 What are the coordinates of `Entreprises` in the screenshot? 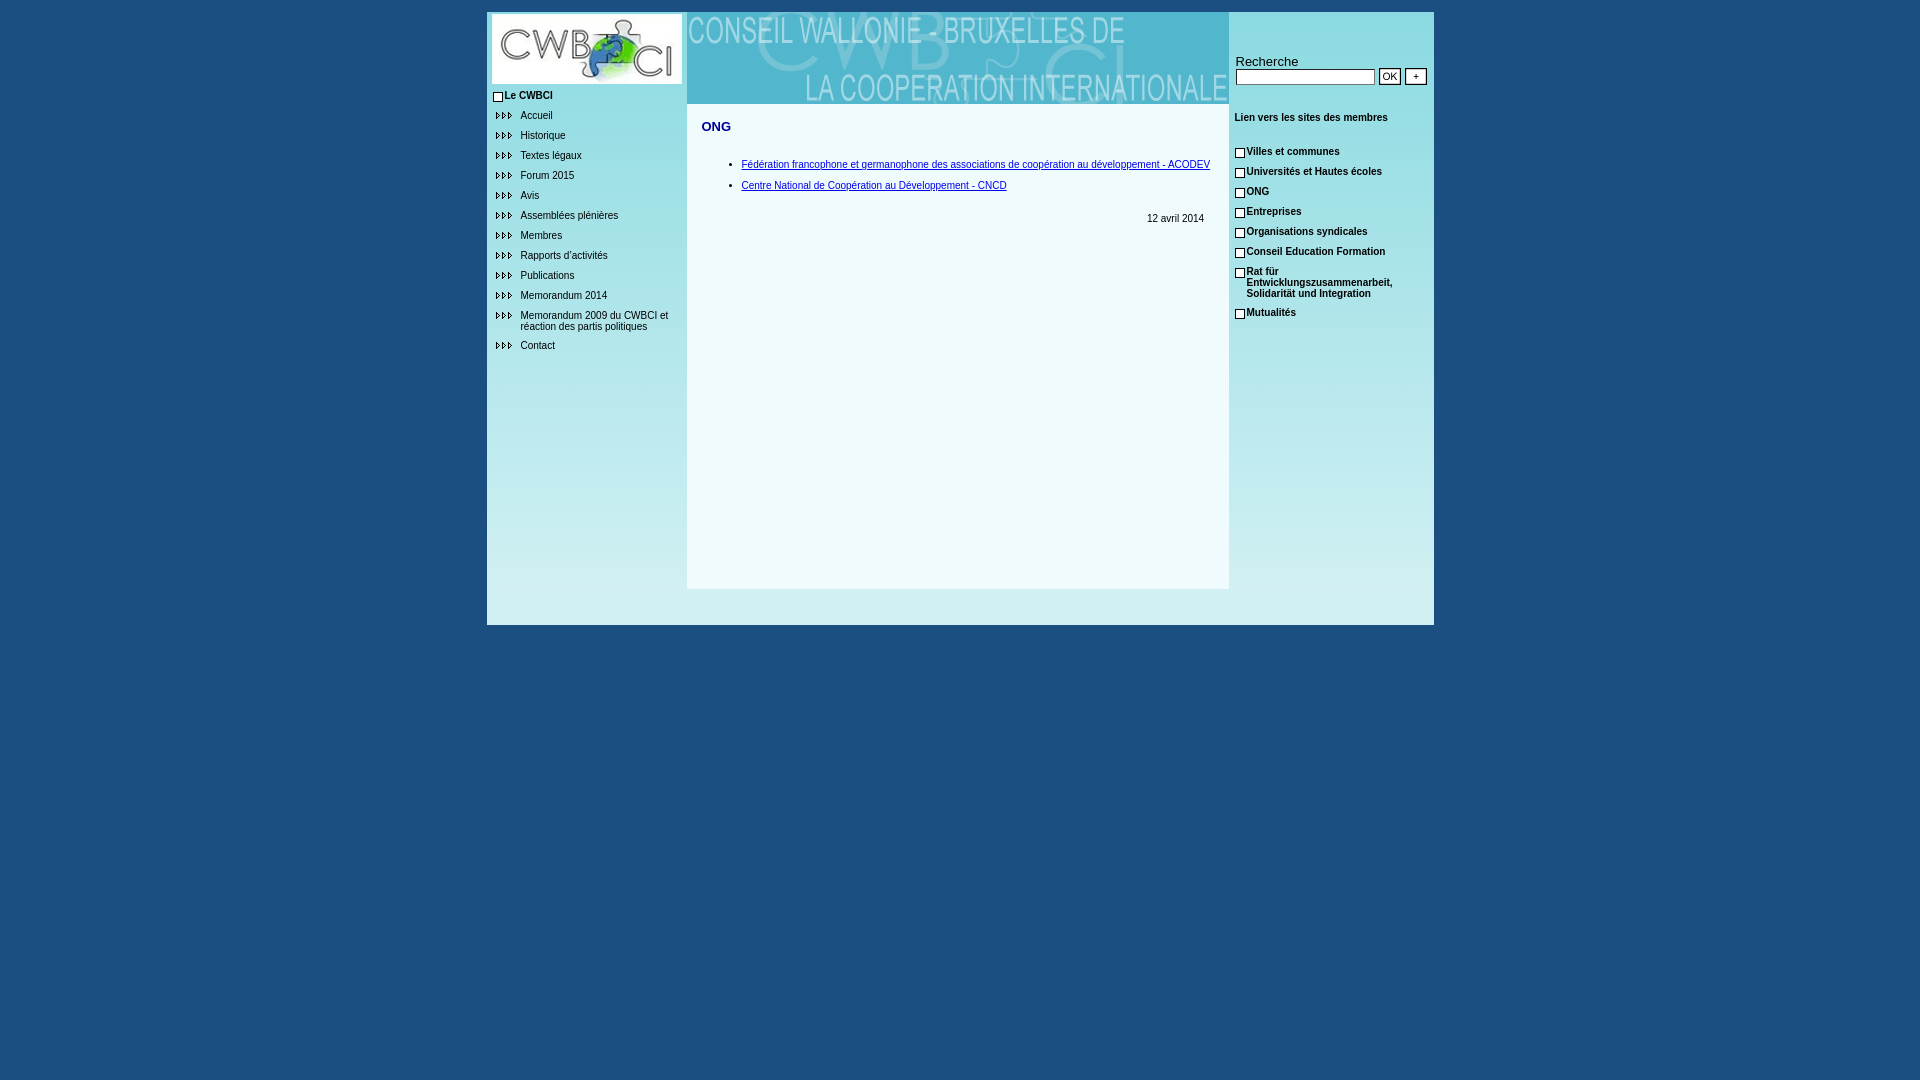 It's located at (1274, 210).